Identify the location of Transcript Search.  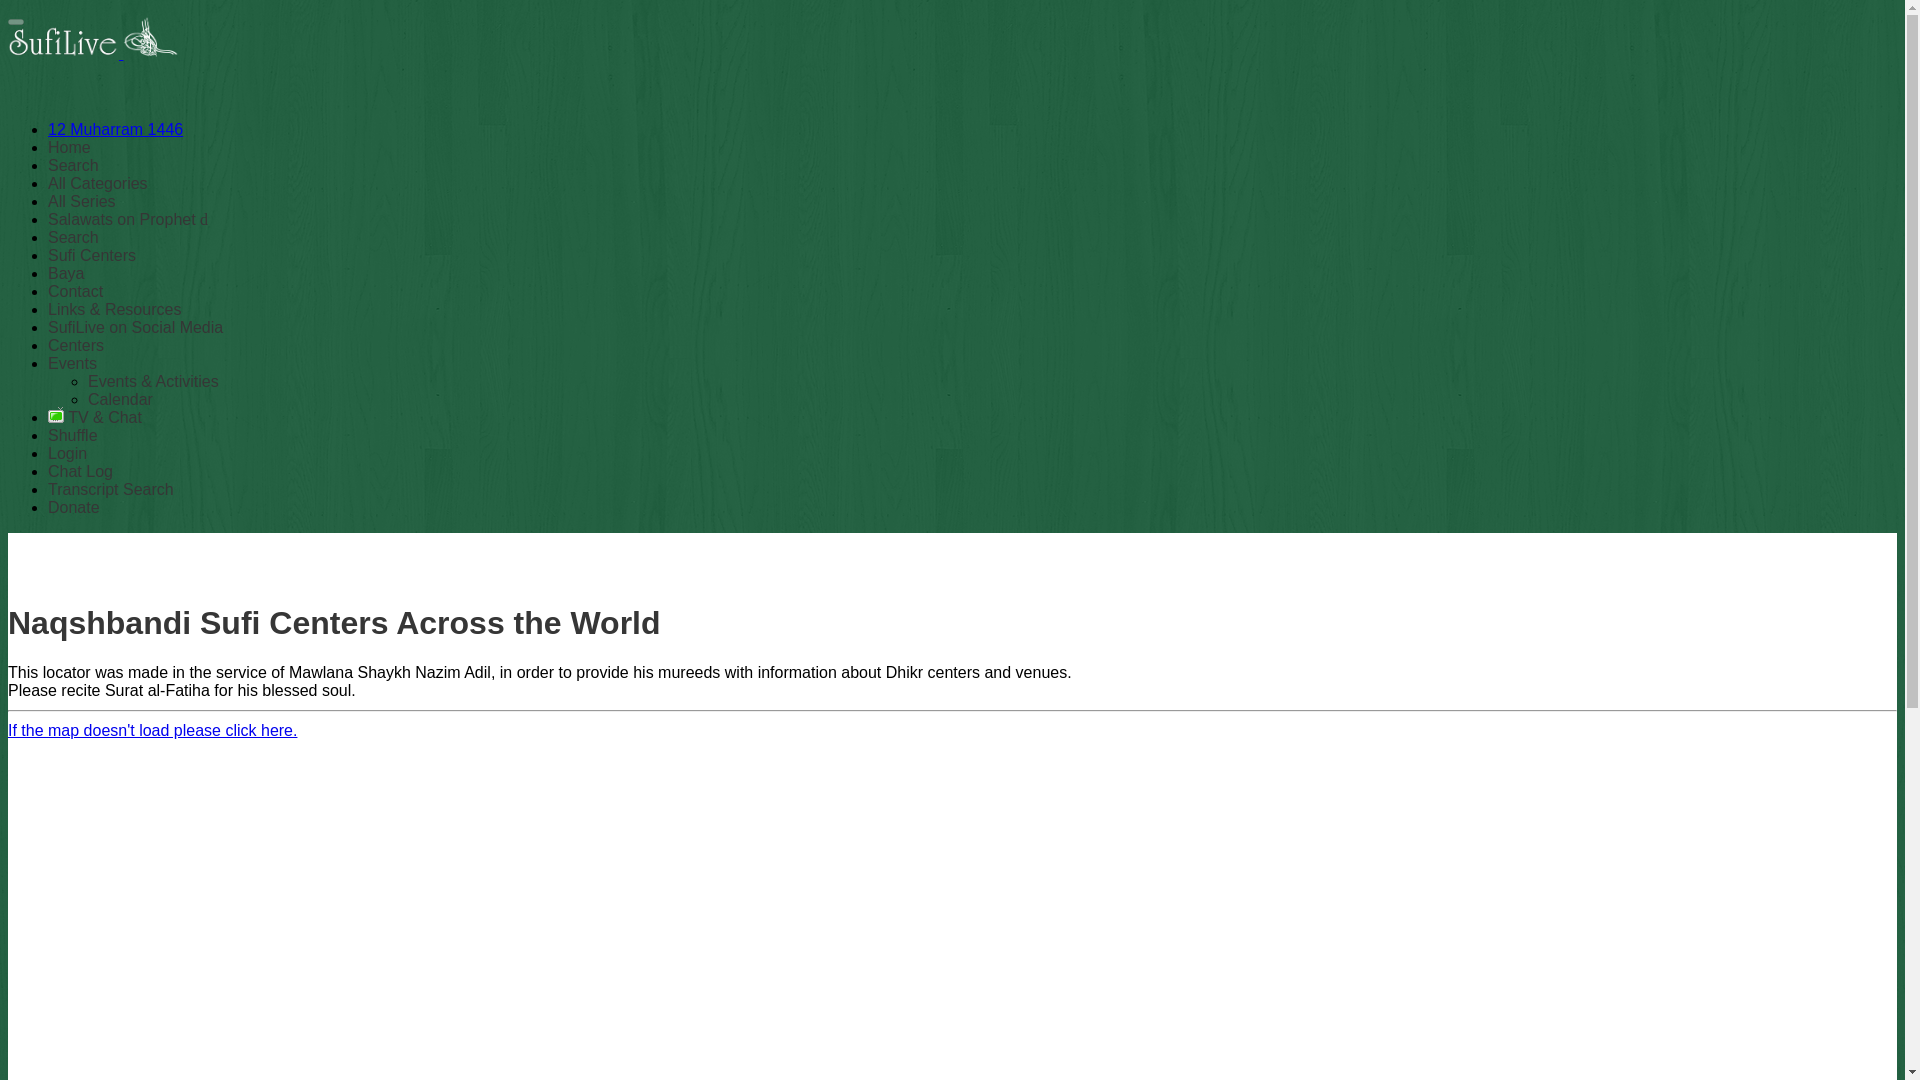
(111, 488).